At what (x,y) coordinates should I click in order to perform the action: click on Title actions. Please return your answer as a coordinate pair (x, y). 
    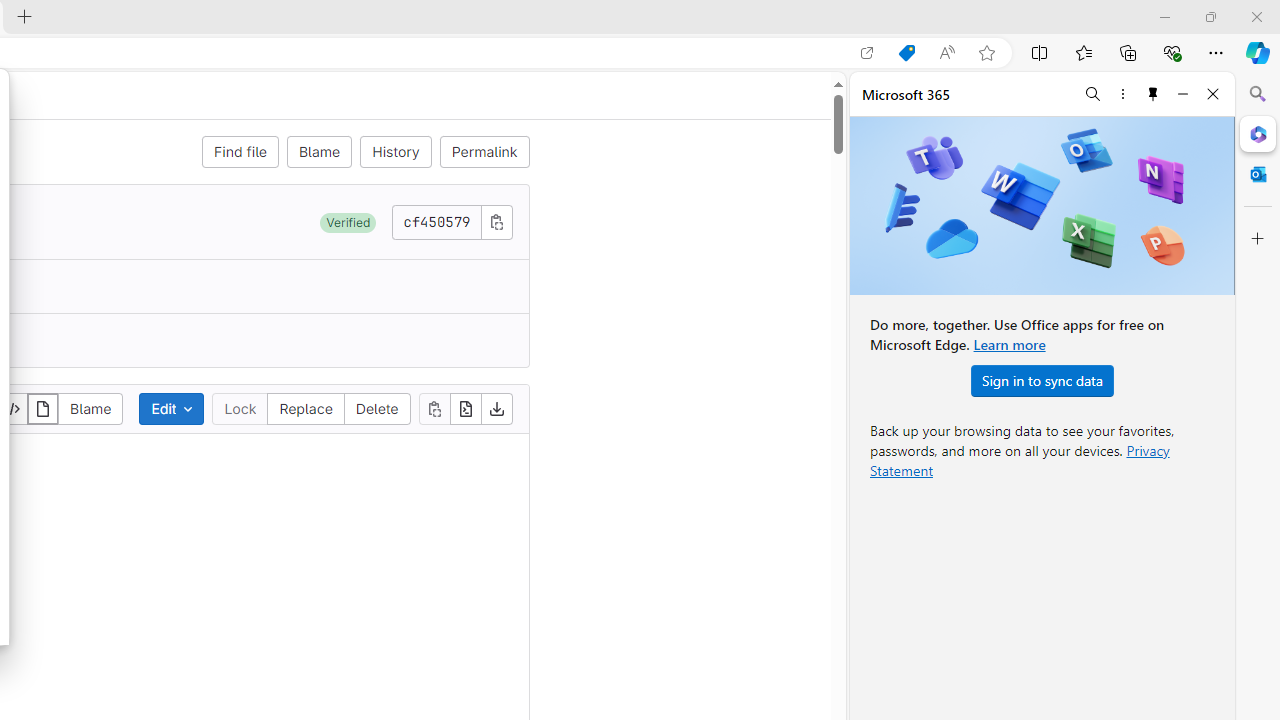
    Looking at the image, I should click on (1090, 16).